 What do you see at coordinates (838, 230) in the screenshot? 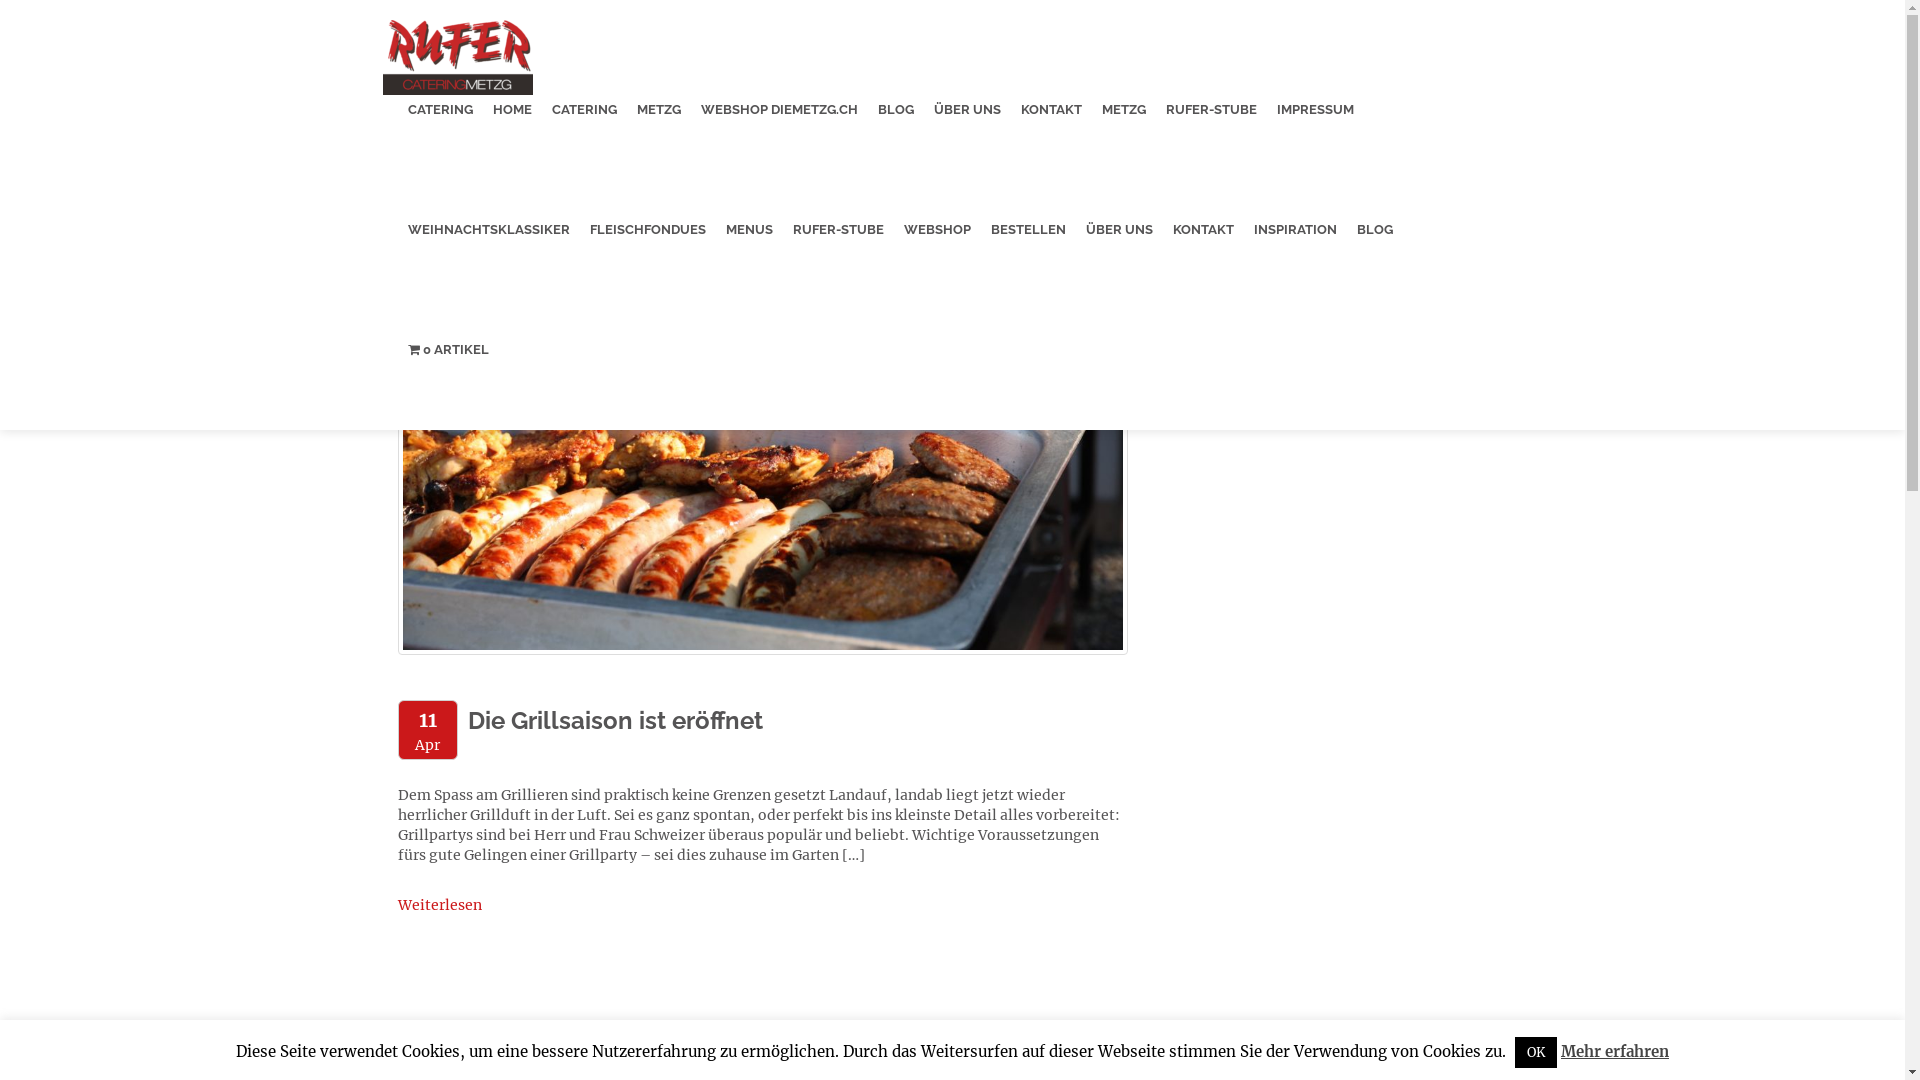
I see `RUFER-STUBE` at bounding box center [838, 230].